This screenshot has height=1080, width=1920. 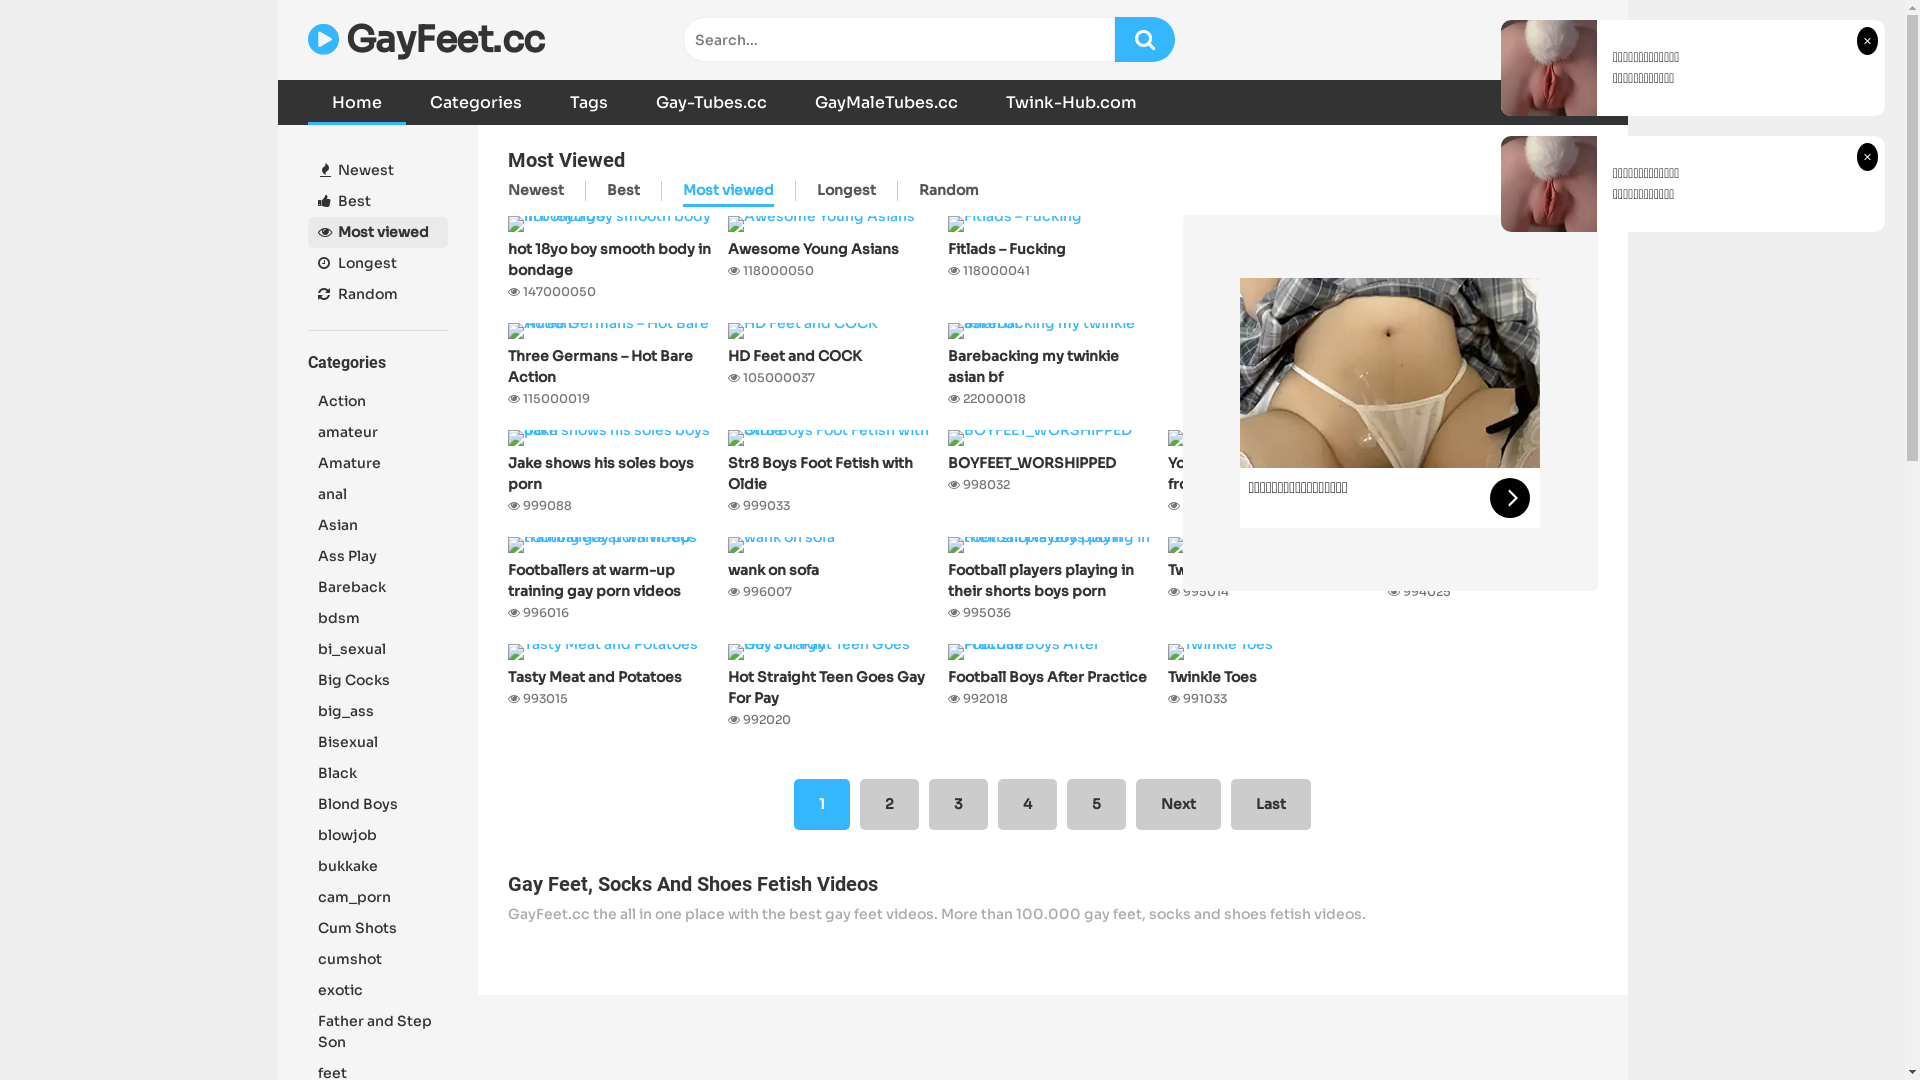 I want to click on Football players playing in their shorts boys porn
995036, so click(x=1053, y=580).